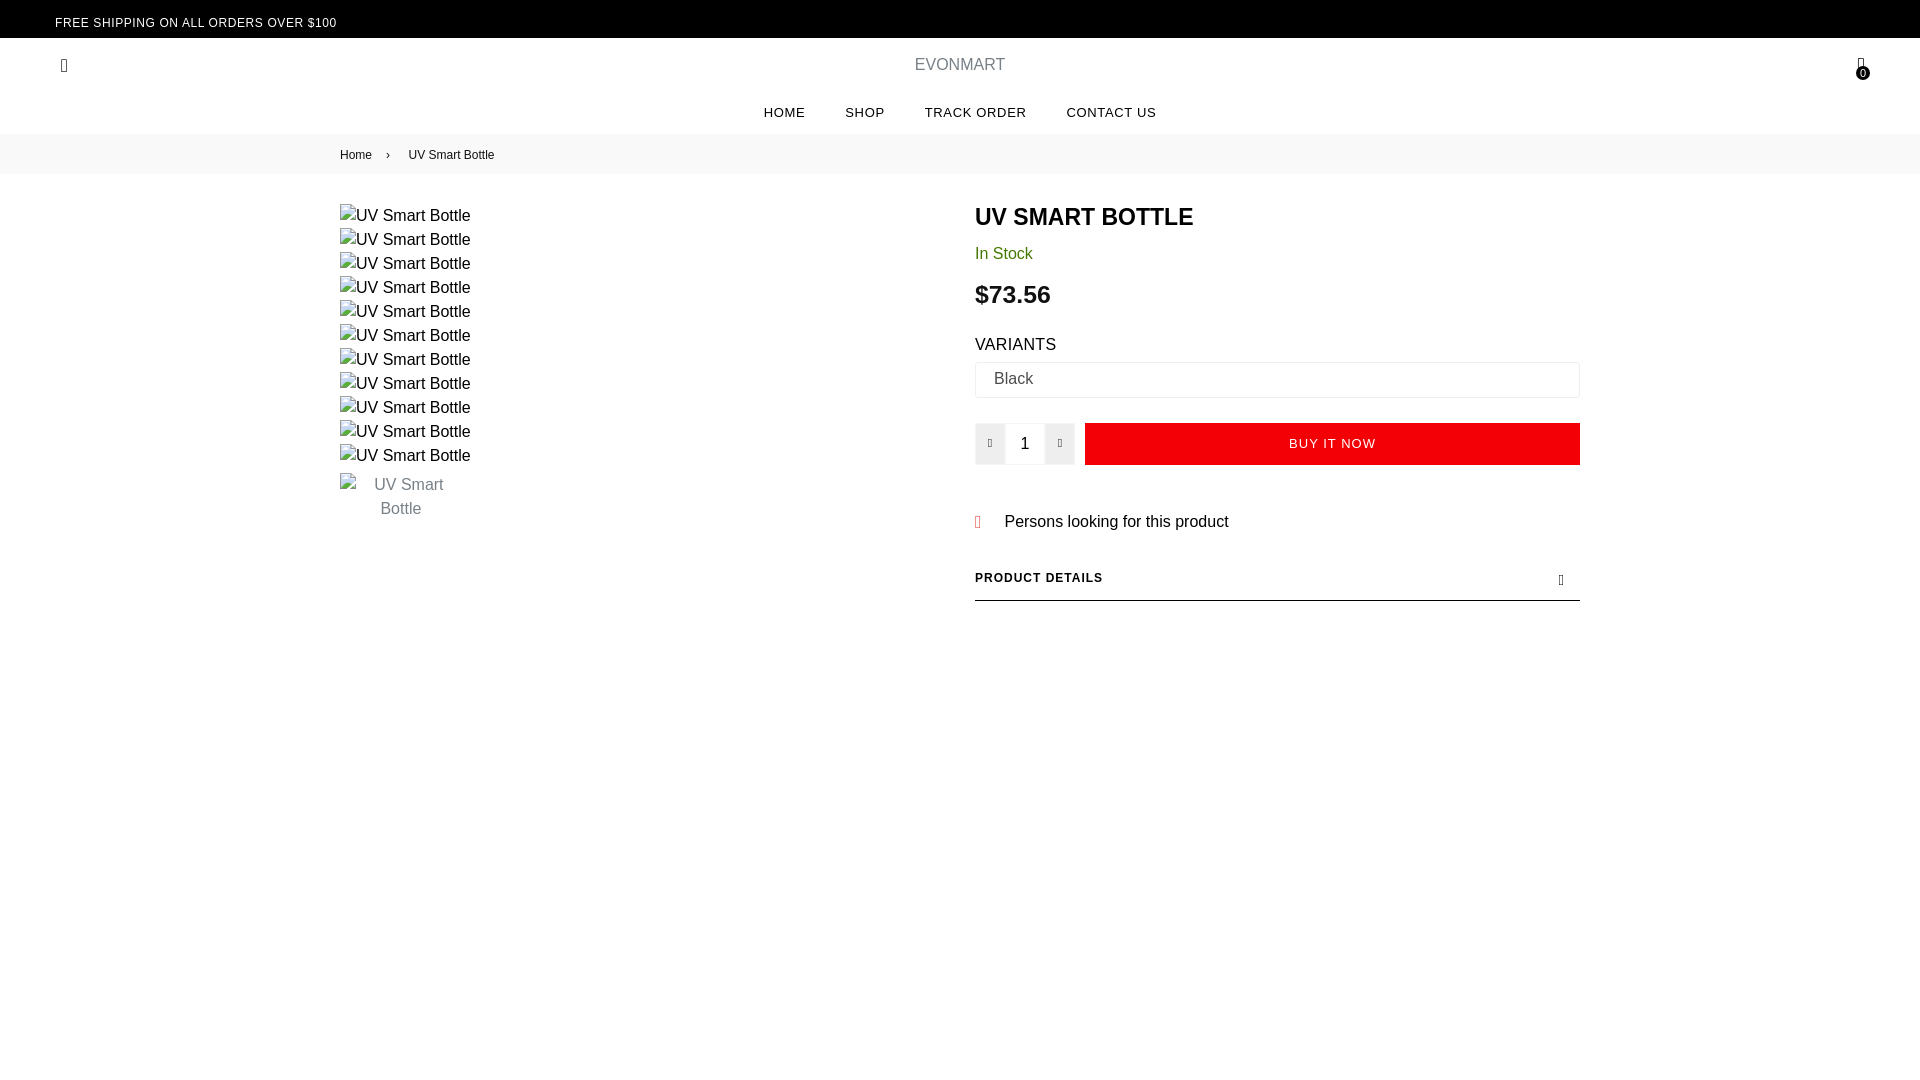 Image resolution: width=1920 pixels, height=1080 pixels. Describe the element at coordinates (1024, 444) in the screenshot. I see `1` at that location.